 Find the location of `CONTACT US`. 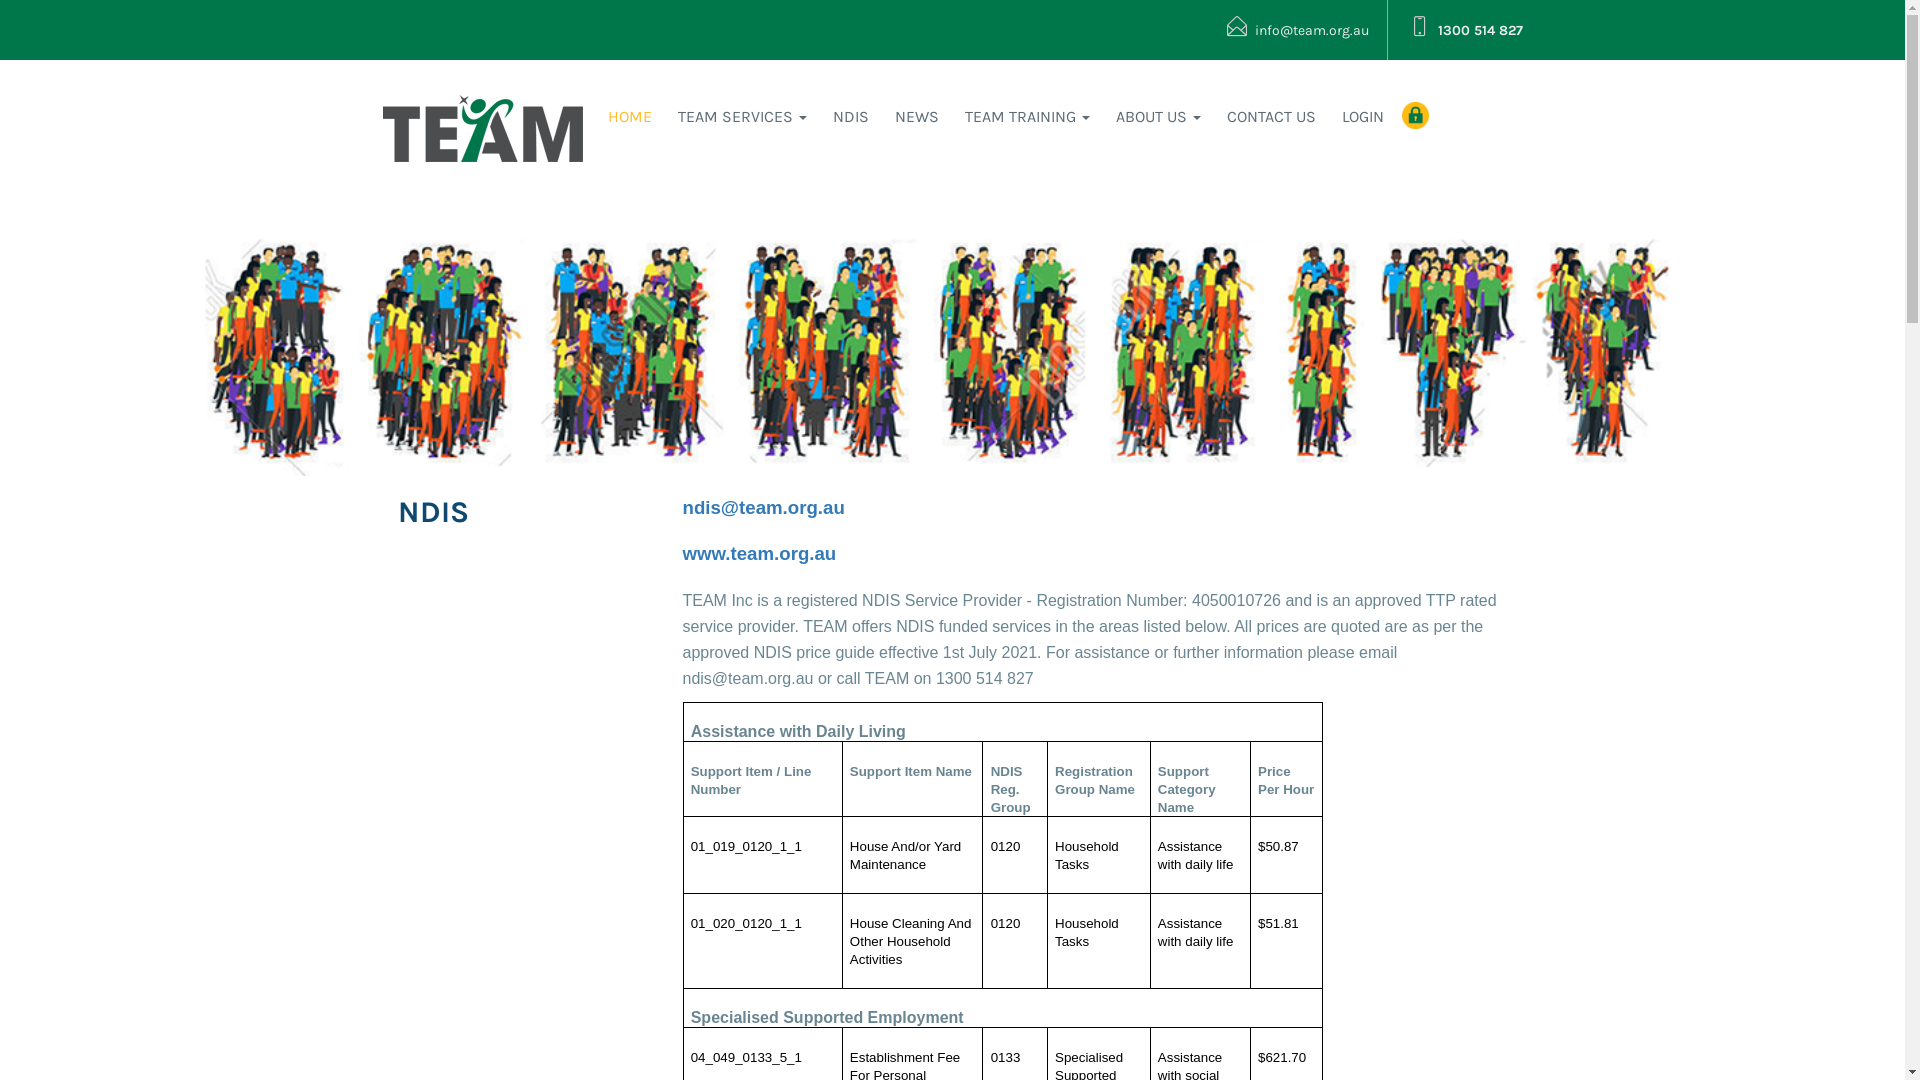

CONTACT US is located at coordinates (1272, 117).